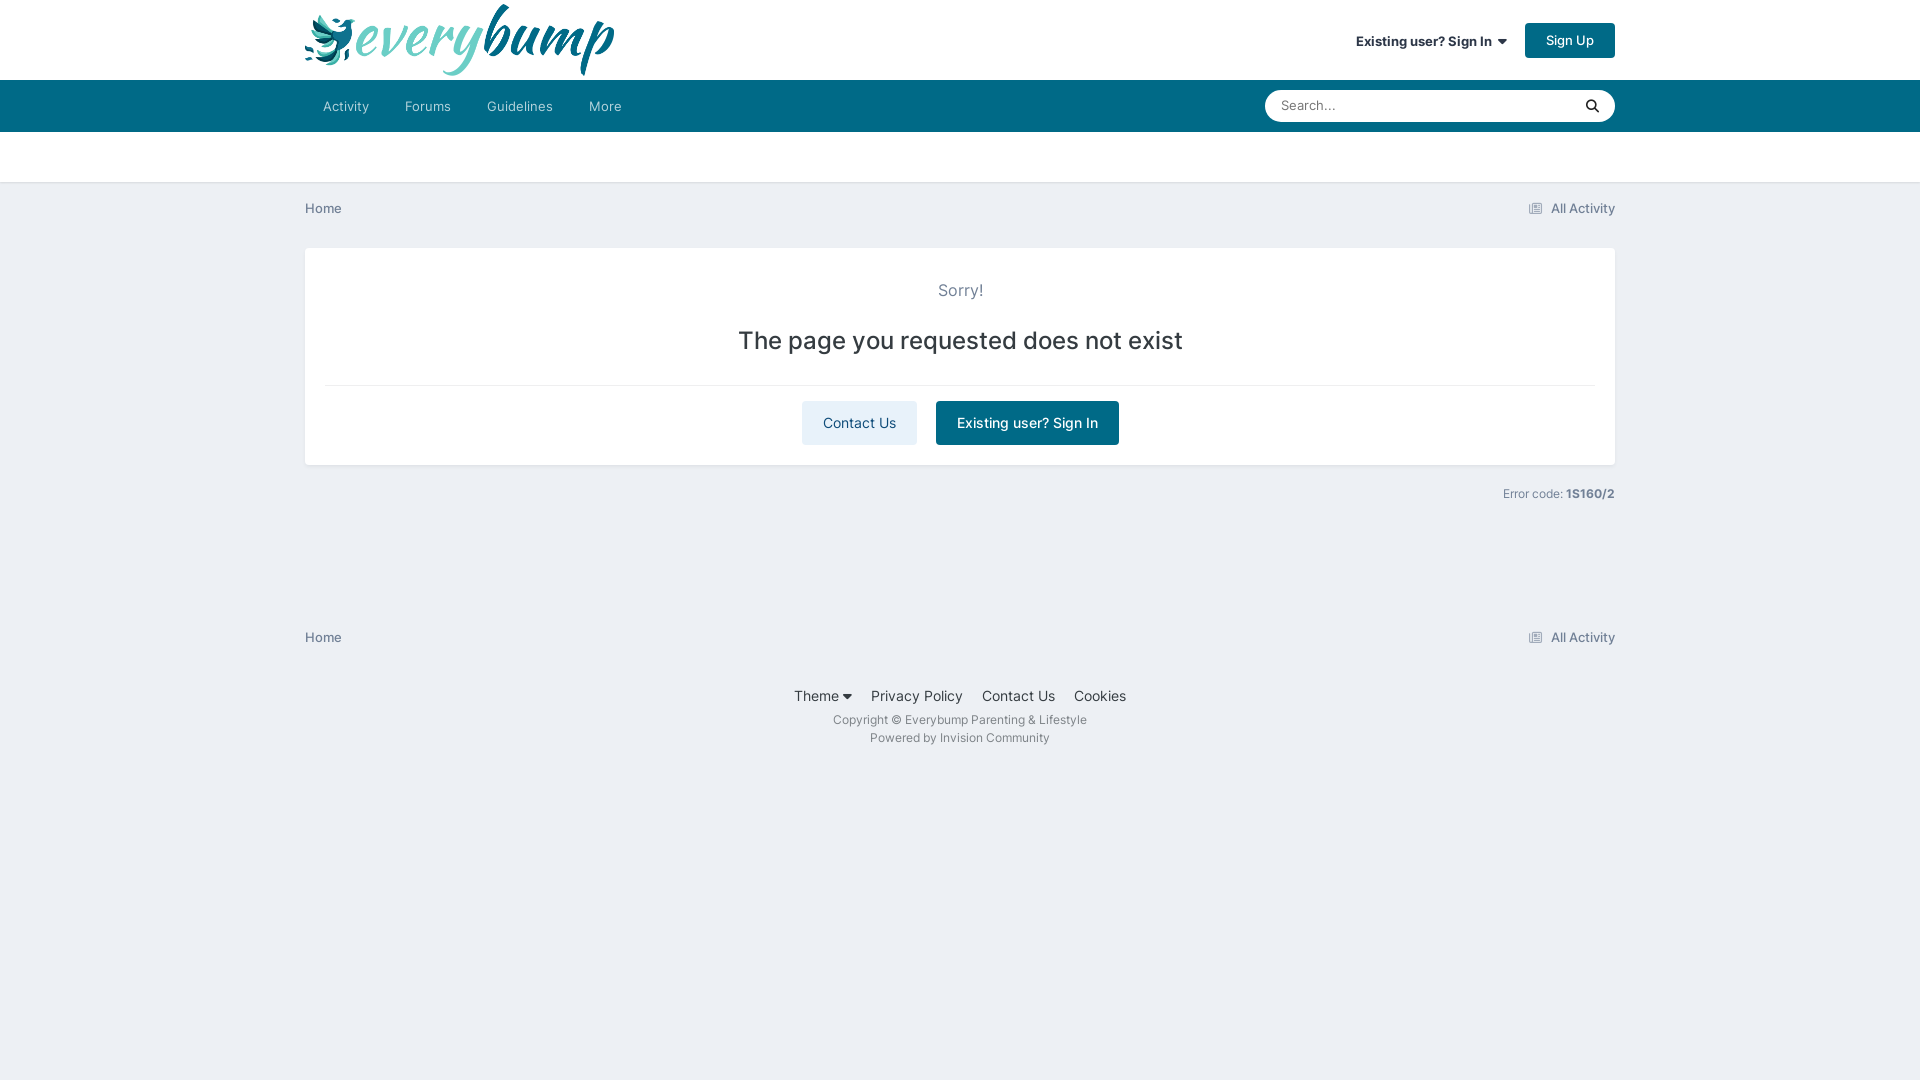 This screenshot has width=1920, height=1080. I want to click on Forums, so click(428, 106).